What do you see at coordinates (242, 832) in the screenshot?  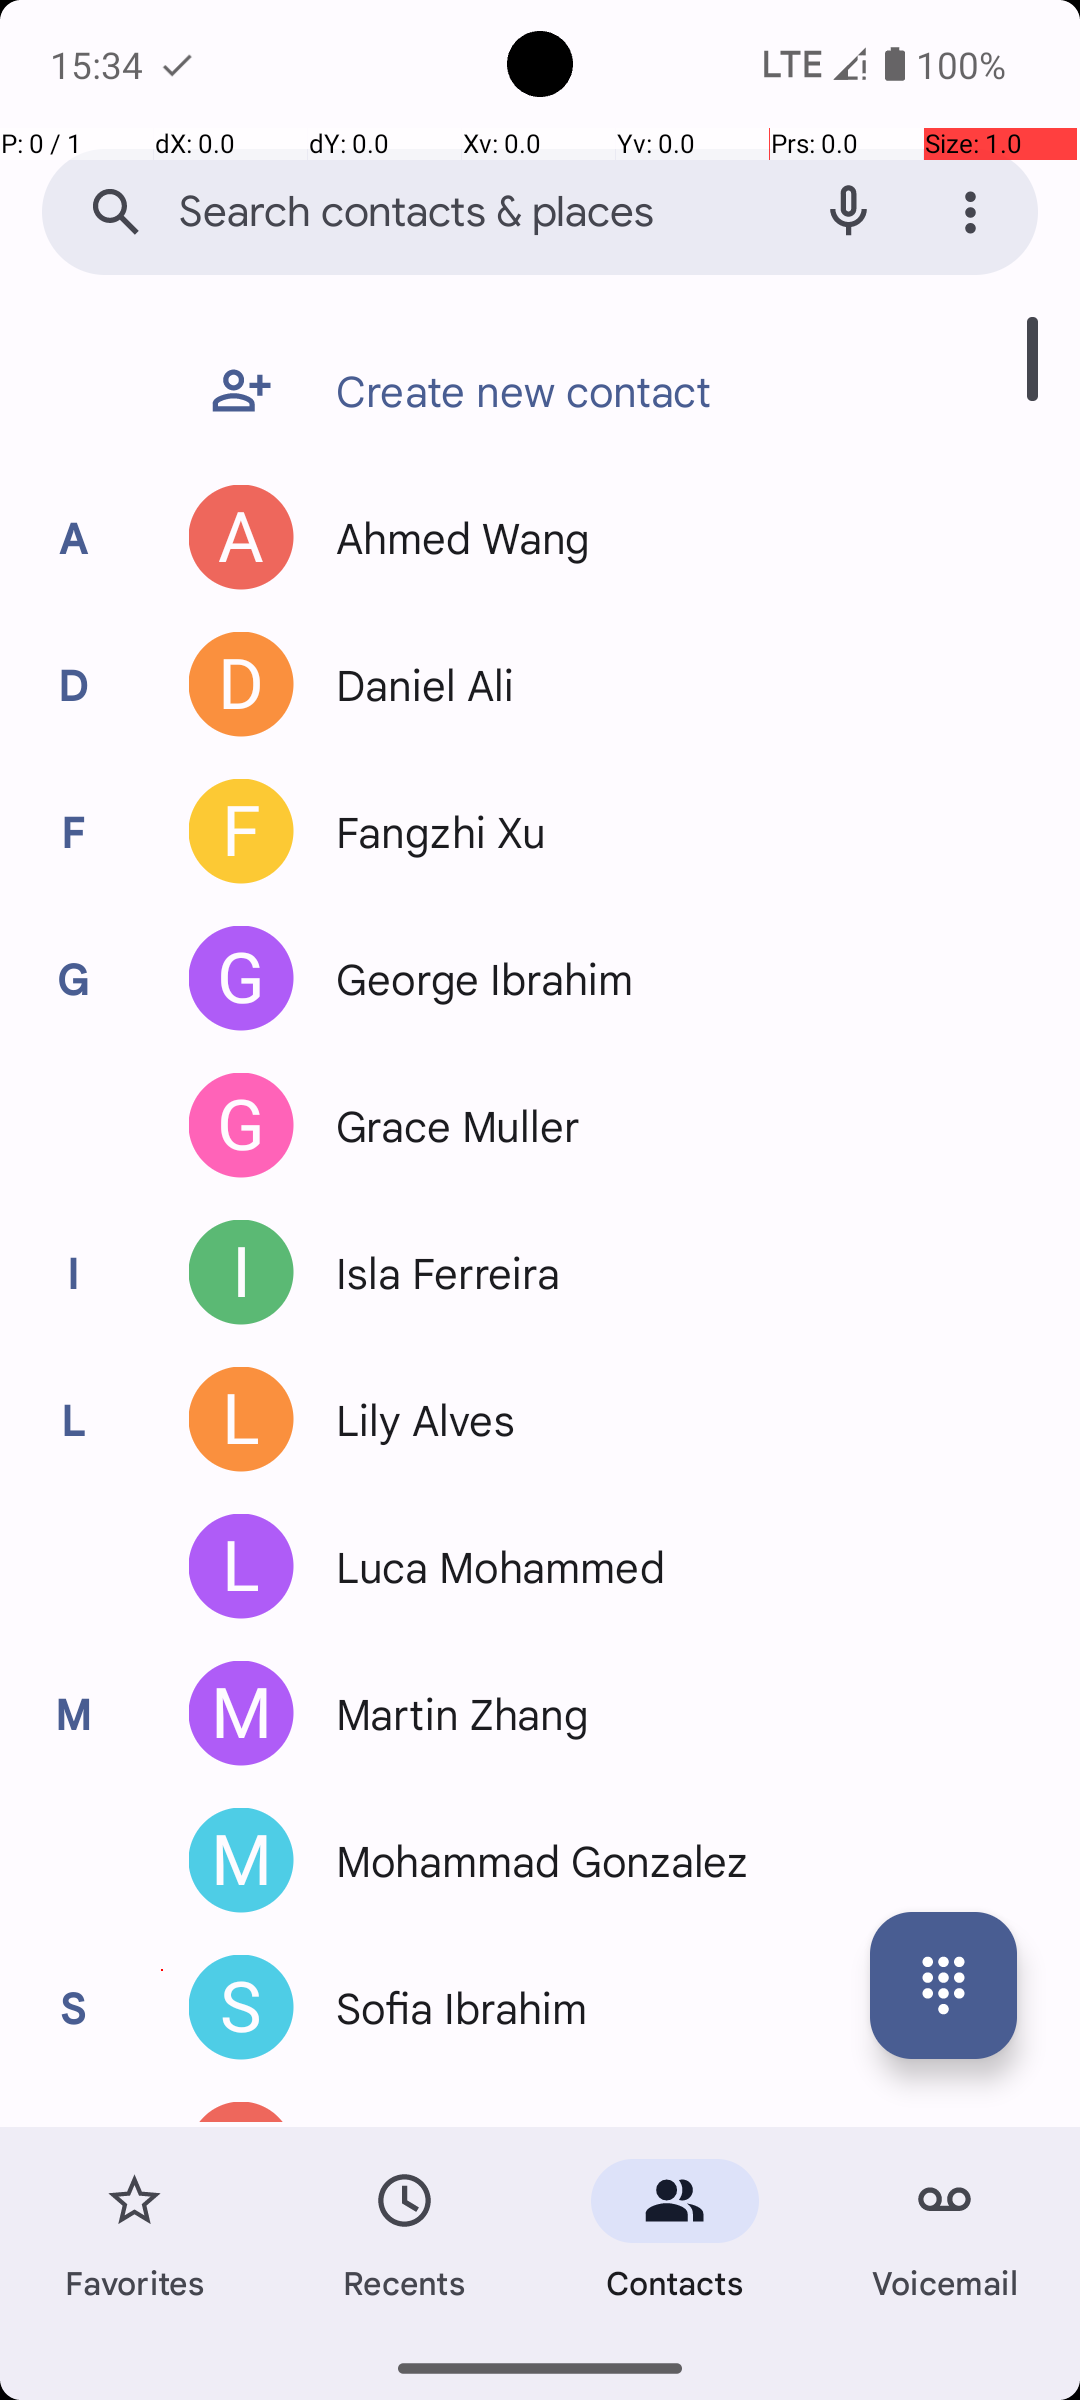 I see `Quick contact for Fangzhi Xu` at bounding box center [242, 832].